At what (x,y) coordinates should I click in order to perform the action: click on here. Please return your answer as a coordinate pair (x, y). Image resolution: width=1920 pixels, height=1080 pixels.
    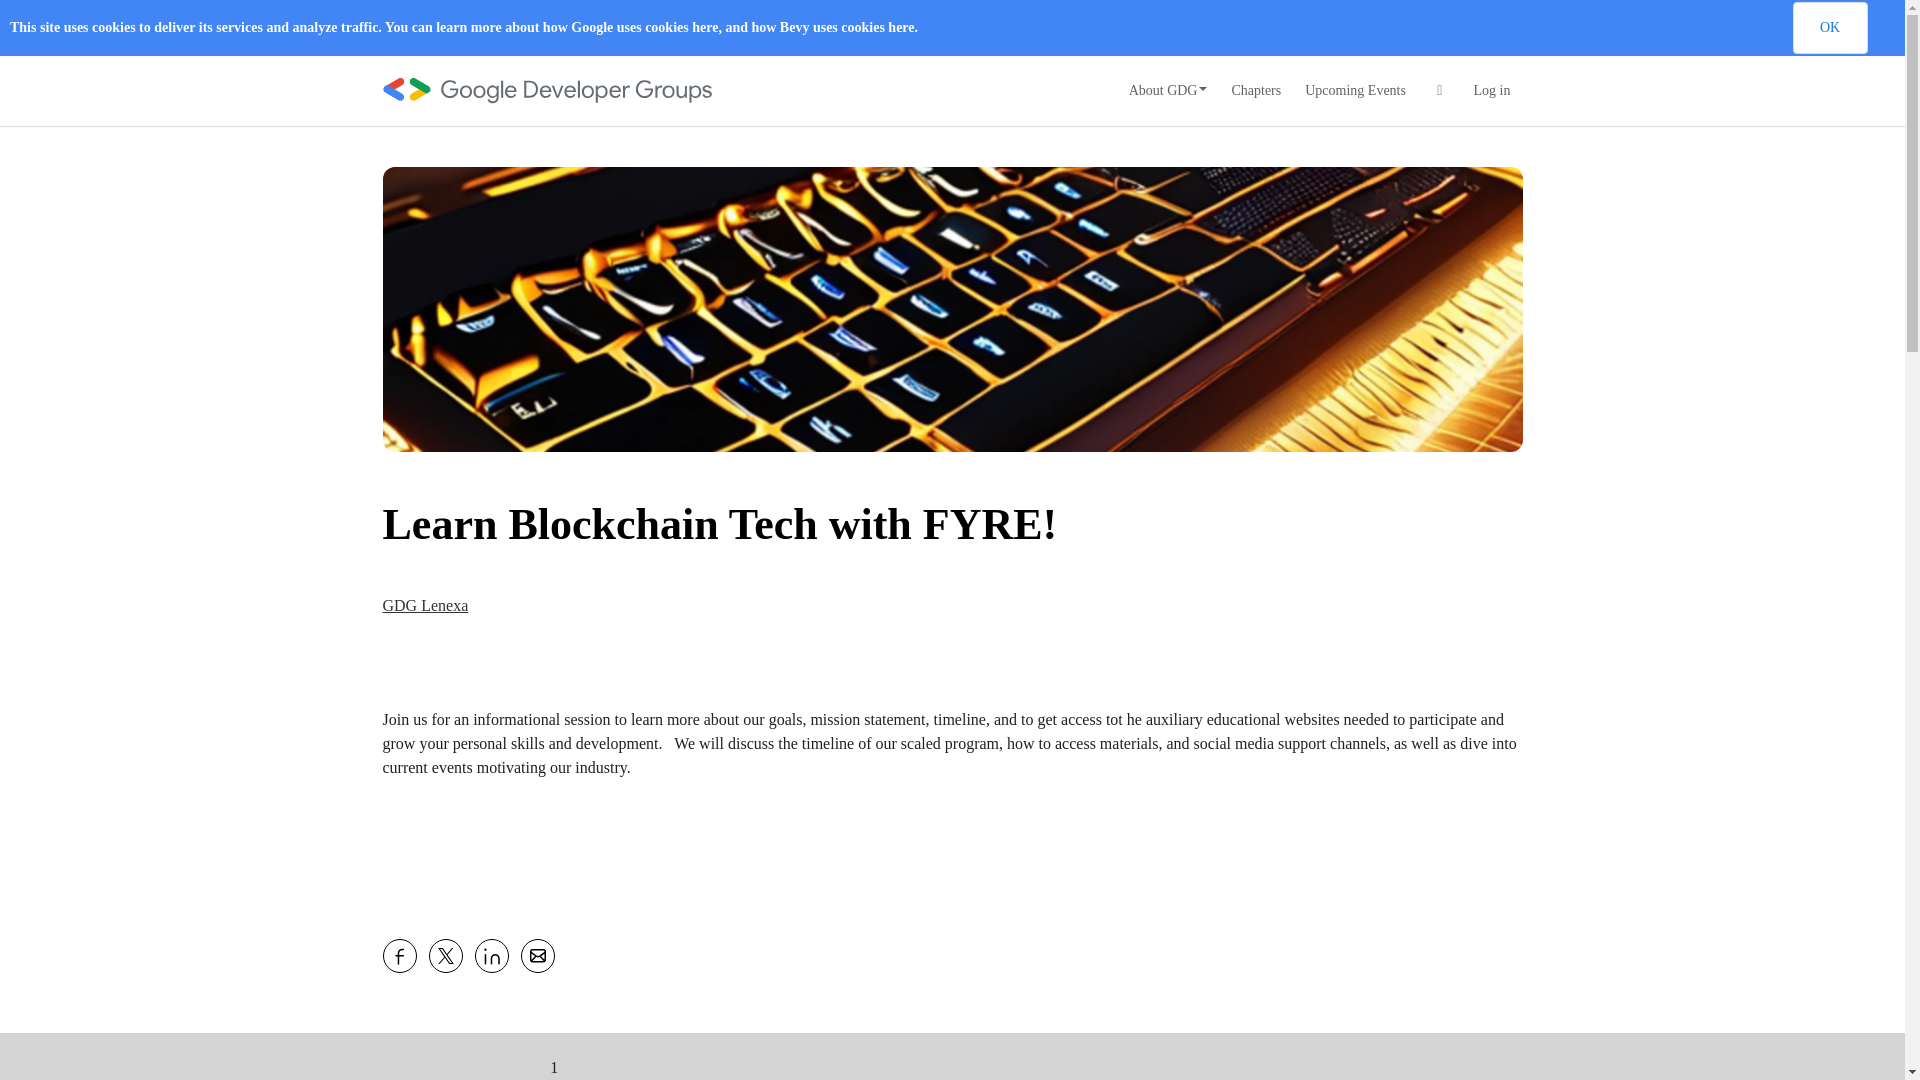
    Looking at the image, I should click on (900, 27).